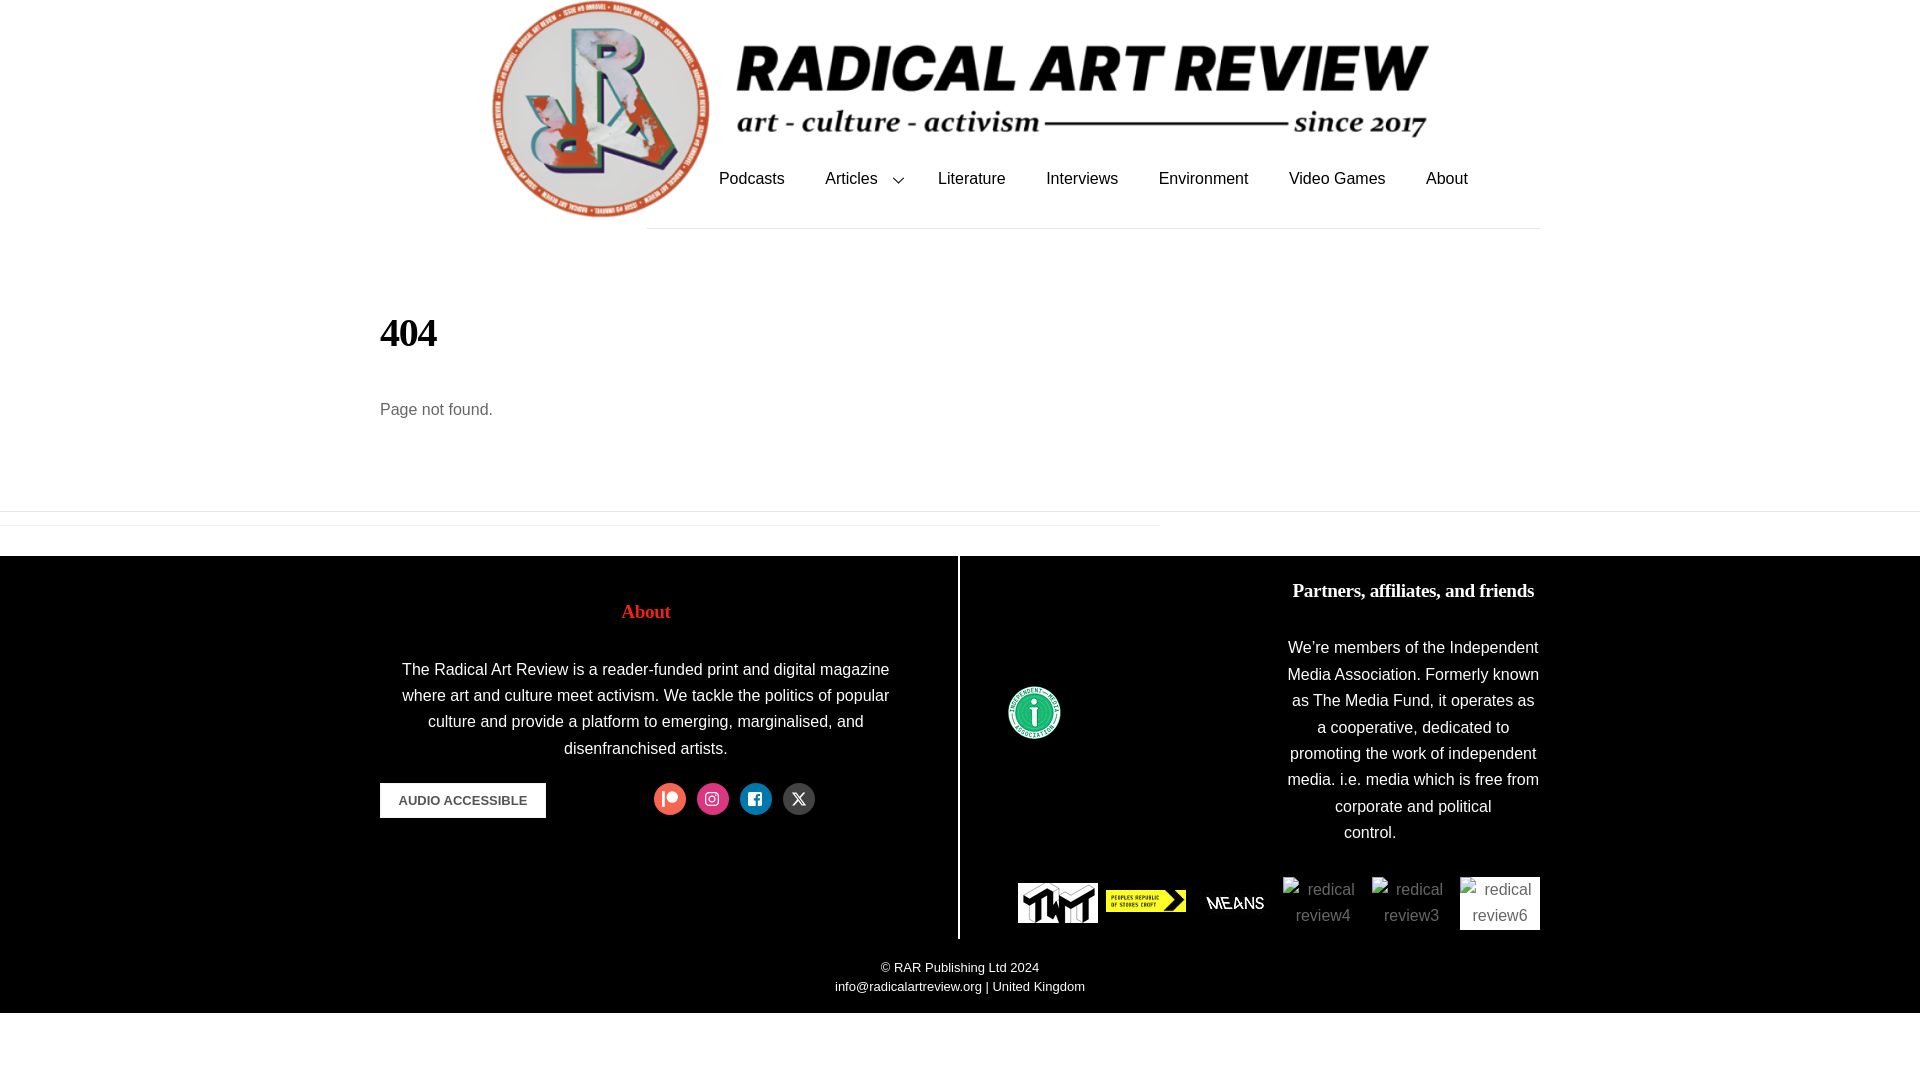  What do you see at coordinates (860, 178) in the screenshot?
I see `Articles` at bounding box center [860, 178].